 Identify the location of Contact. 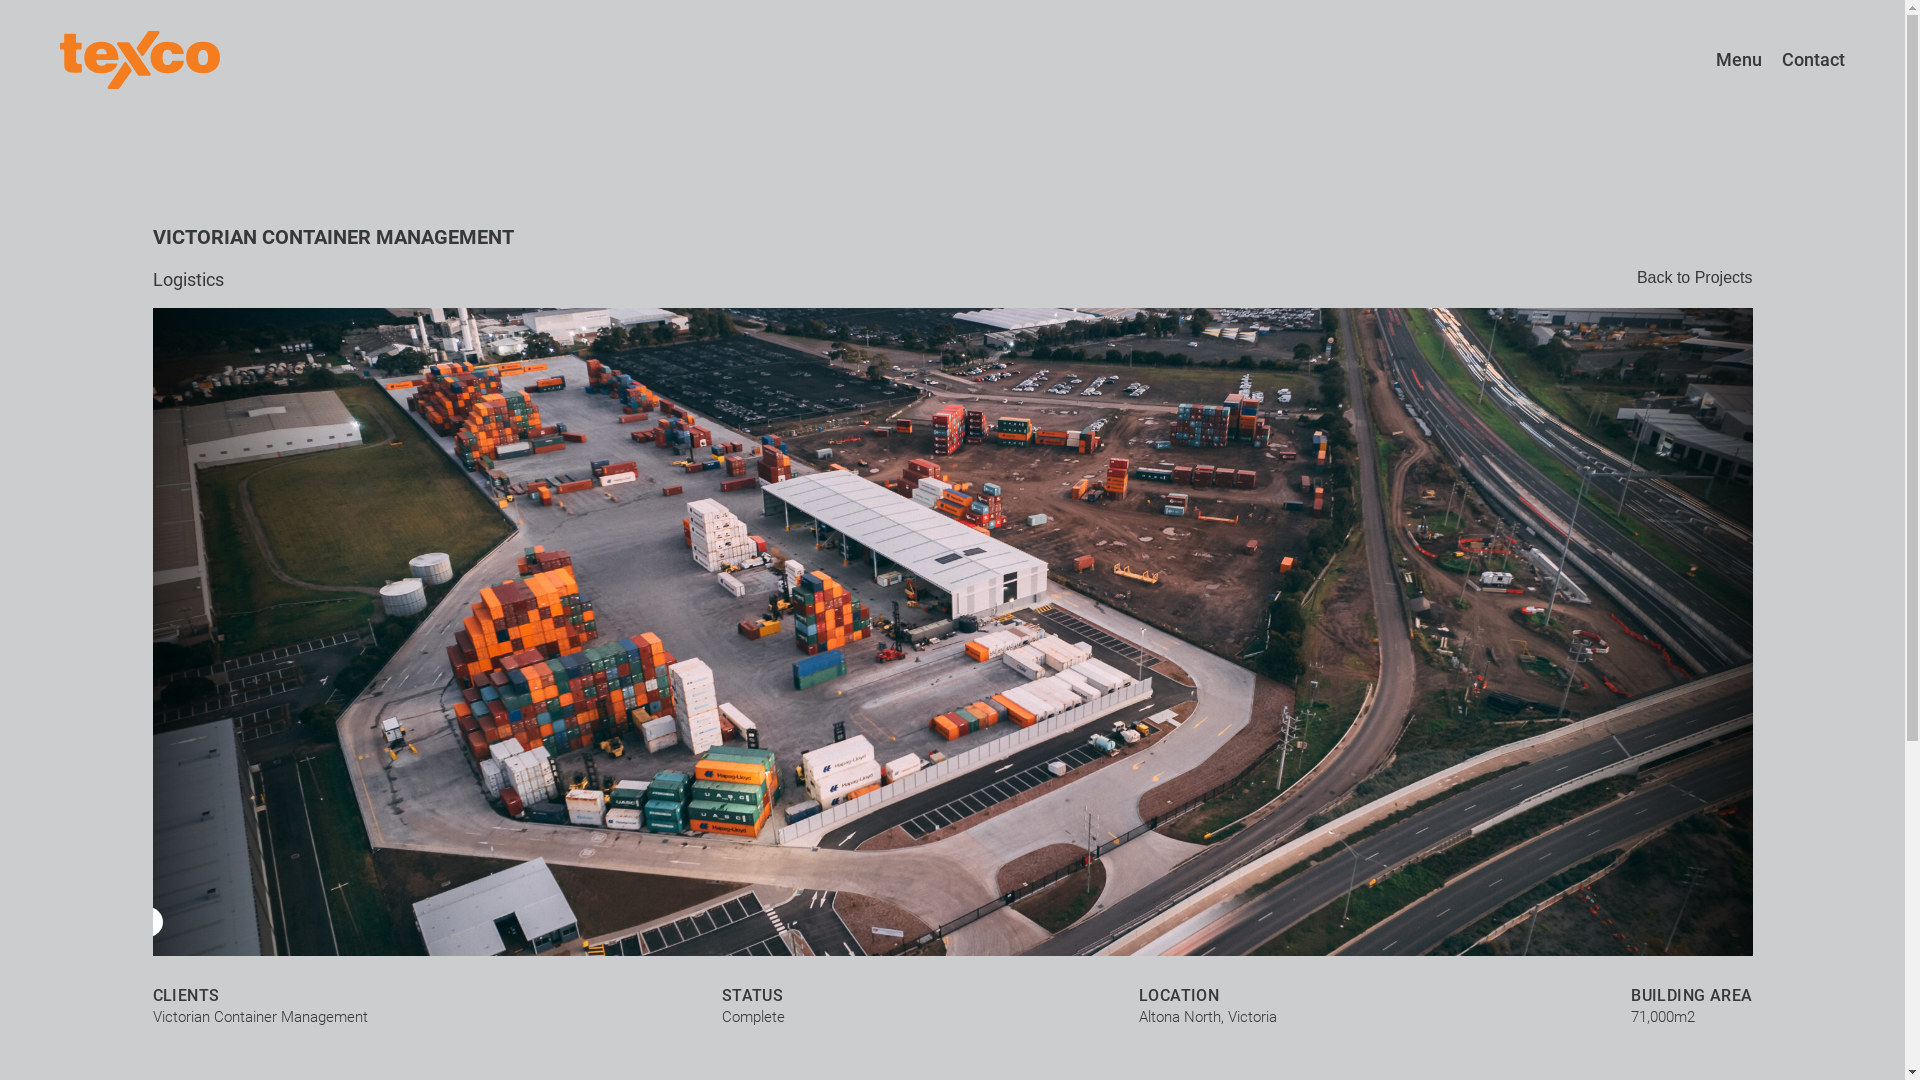
(1804, 60).